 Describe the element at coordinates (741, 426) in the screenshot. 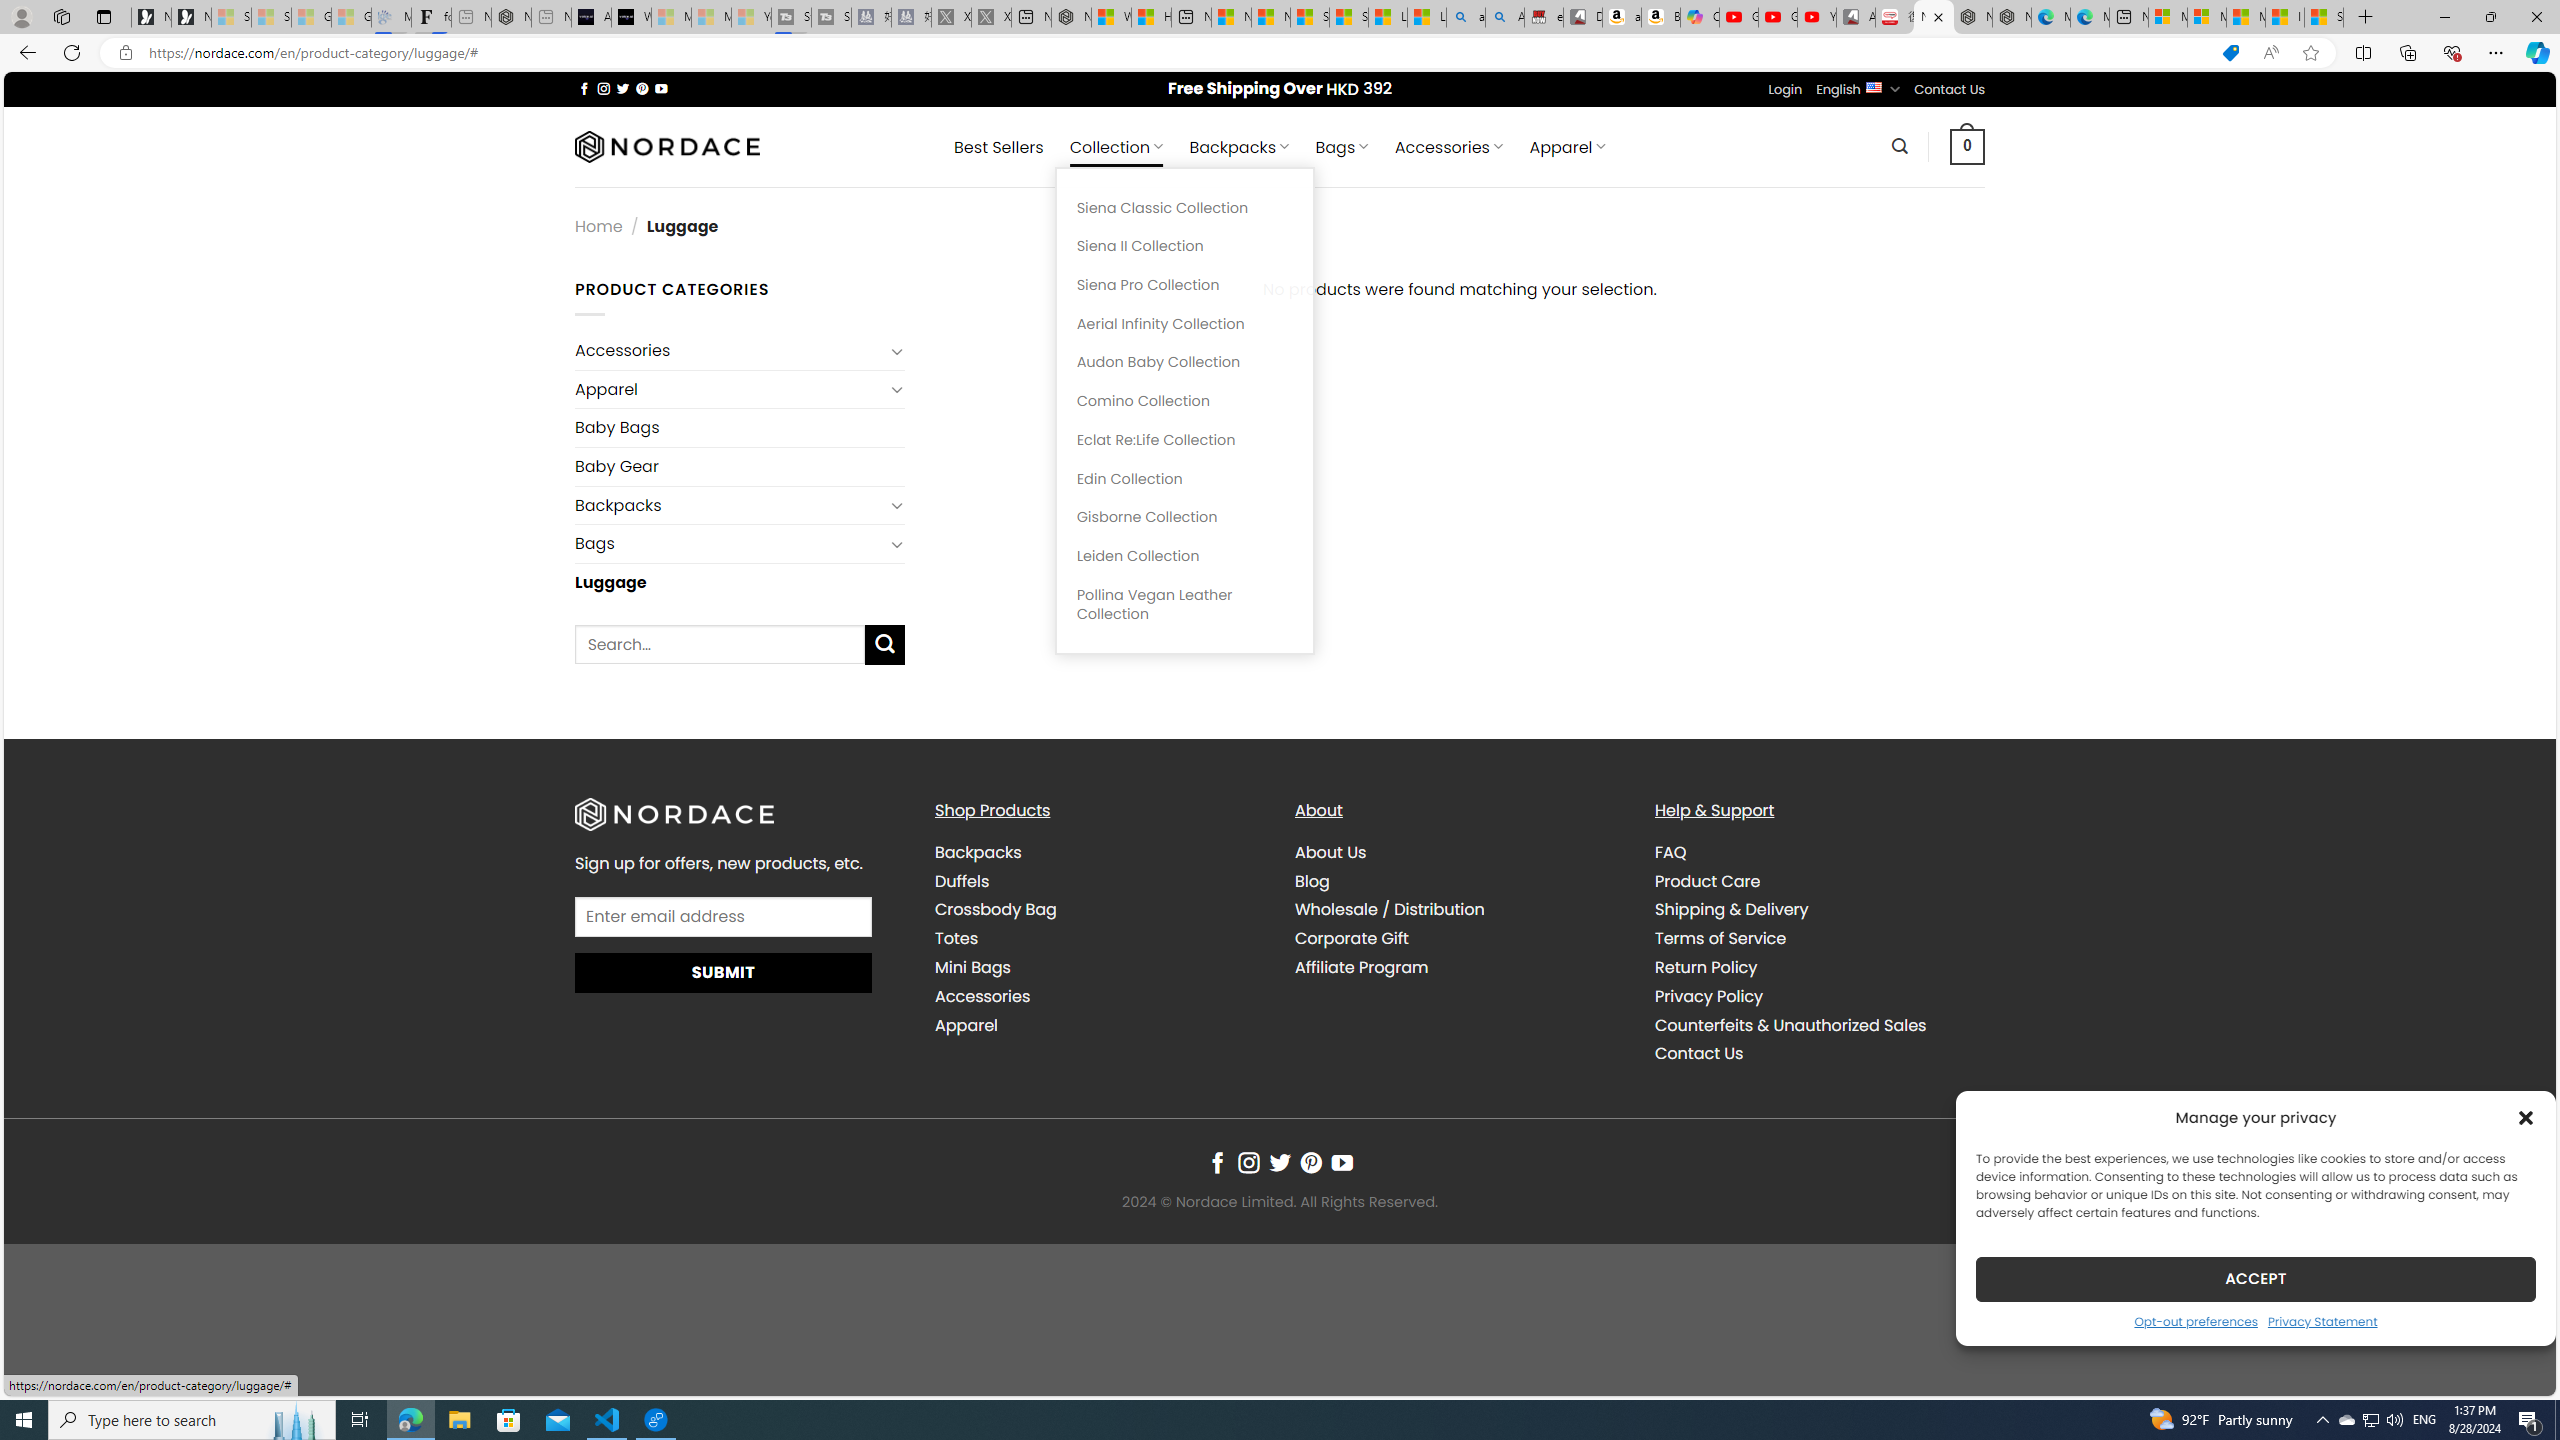

I see `Baby Bags` at that location.